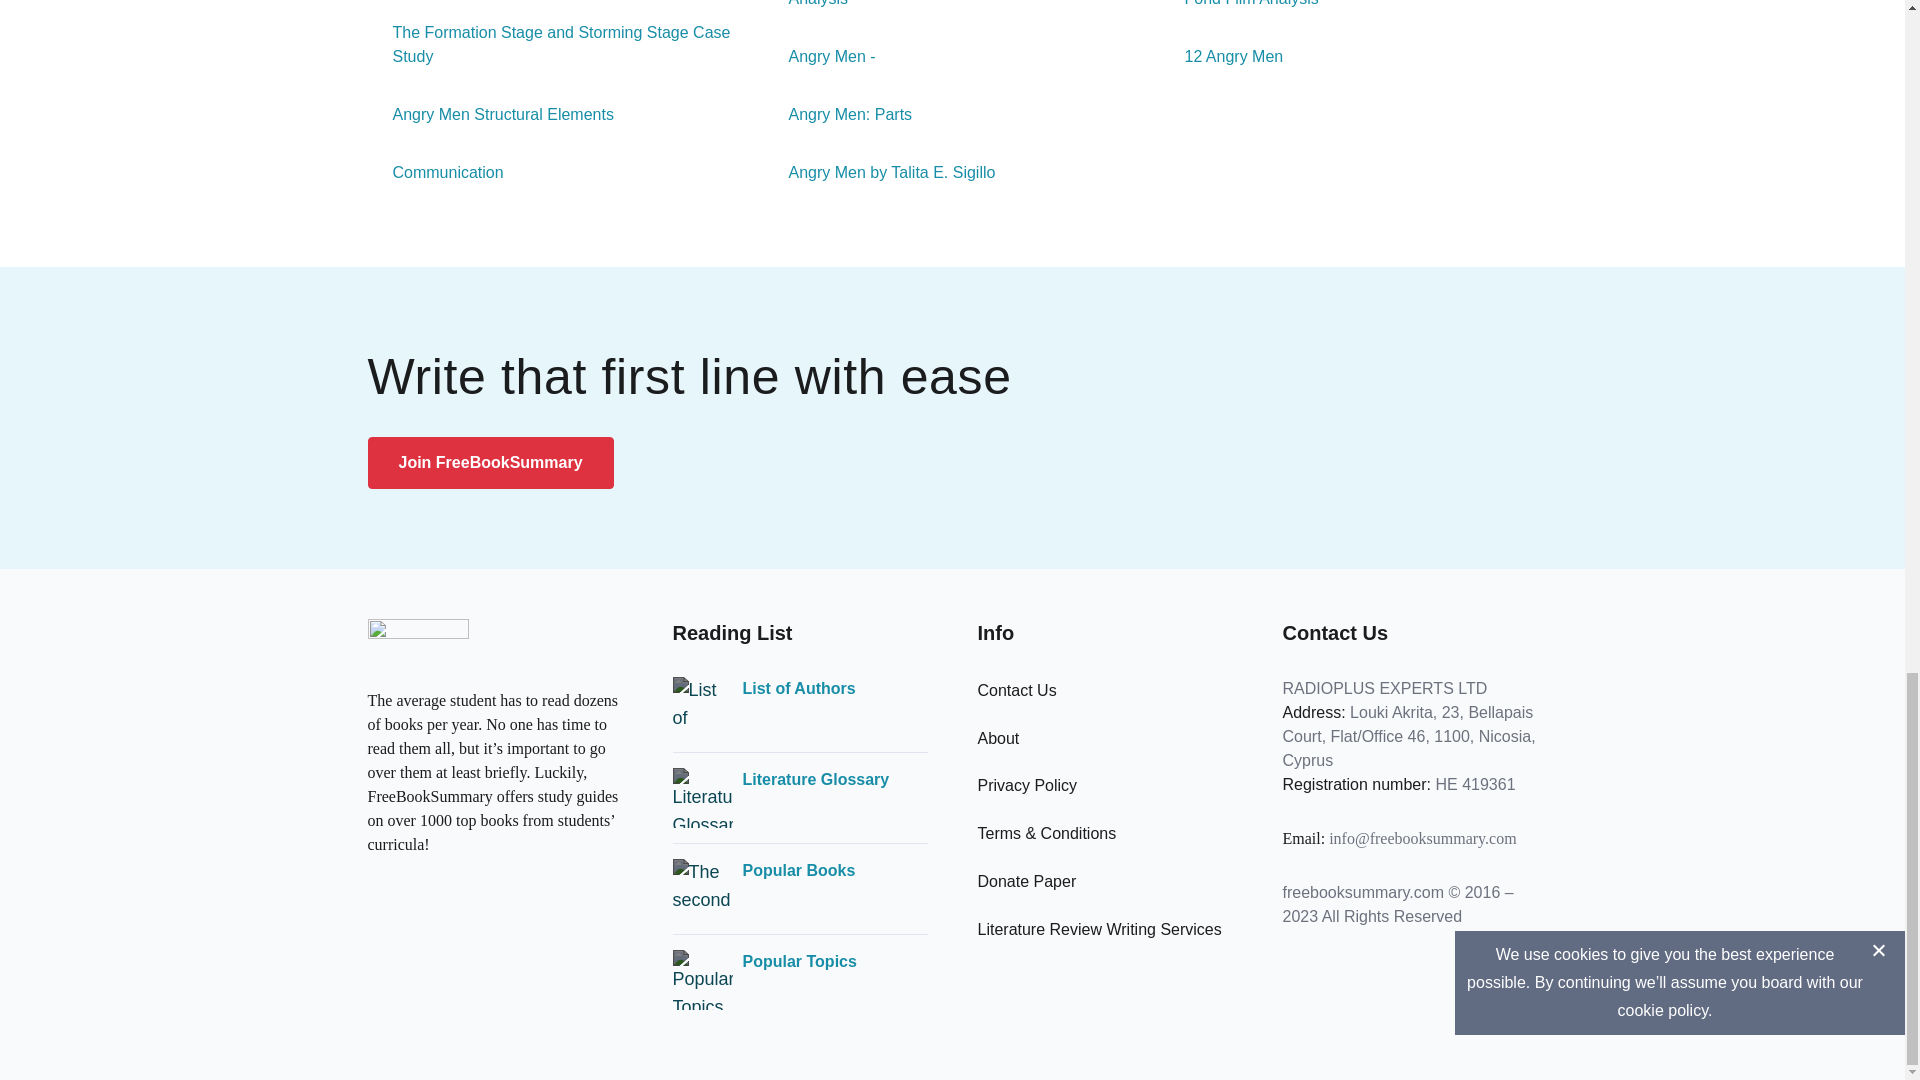 This screenshot has height=1080, width=1920. I want to click on 12 Angry Men, so click(1222, 57).